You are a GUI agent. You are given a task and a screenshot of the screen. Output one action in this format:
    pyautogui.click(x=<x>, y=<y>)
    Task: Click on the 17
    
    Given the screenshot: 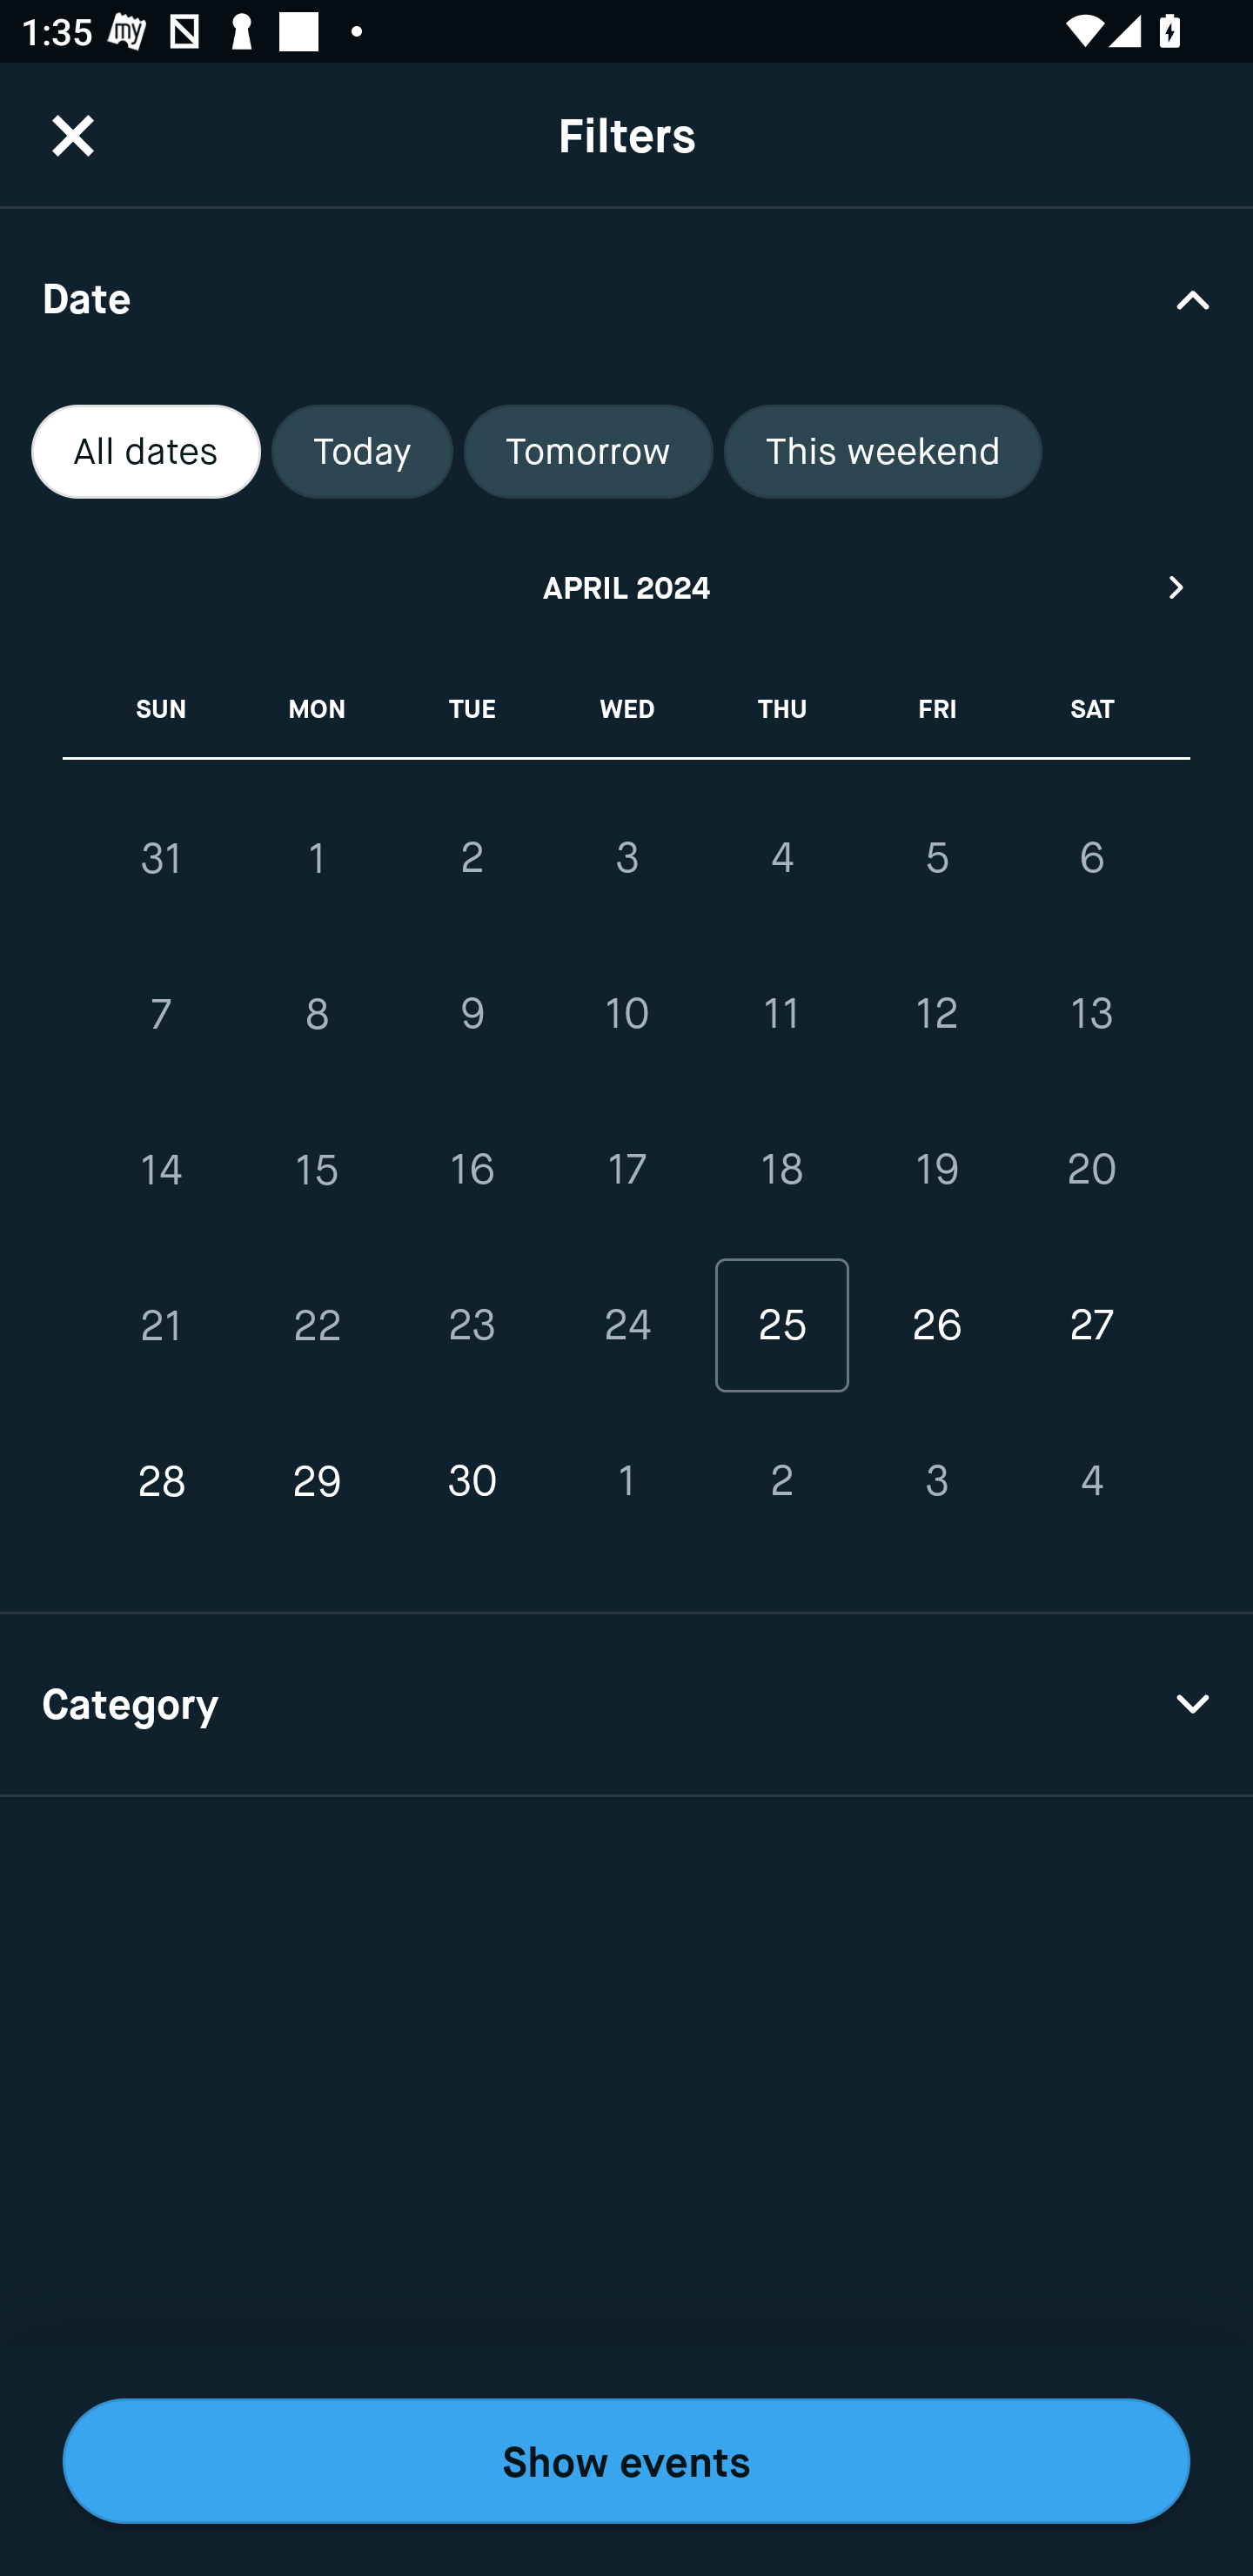 What is the action you would take?
    pyautogui.click(x=626, y=1170)
    